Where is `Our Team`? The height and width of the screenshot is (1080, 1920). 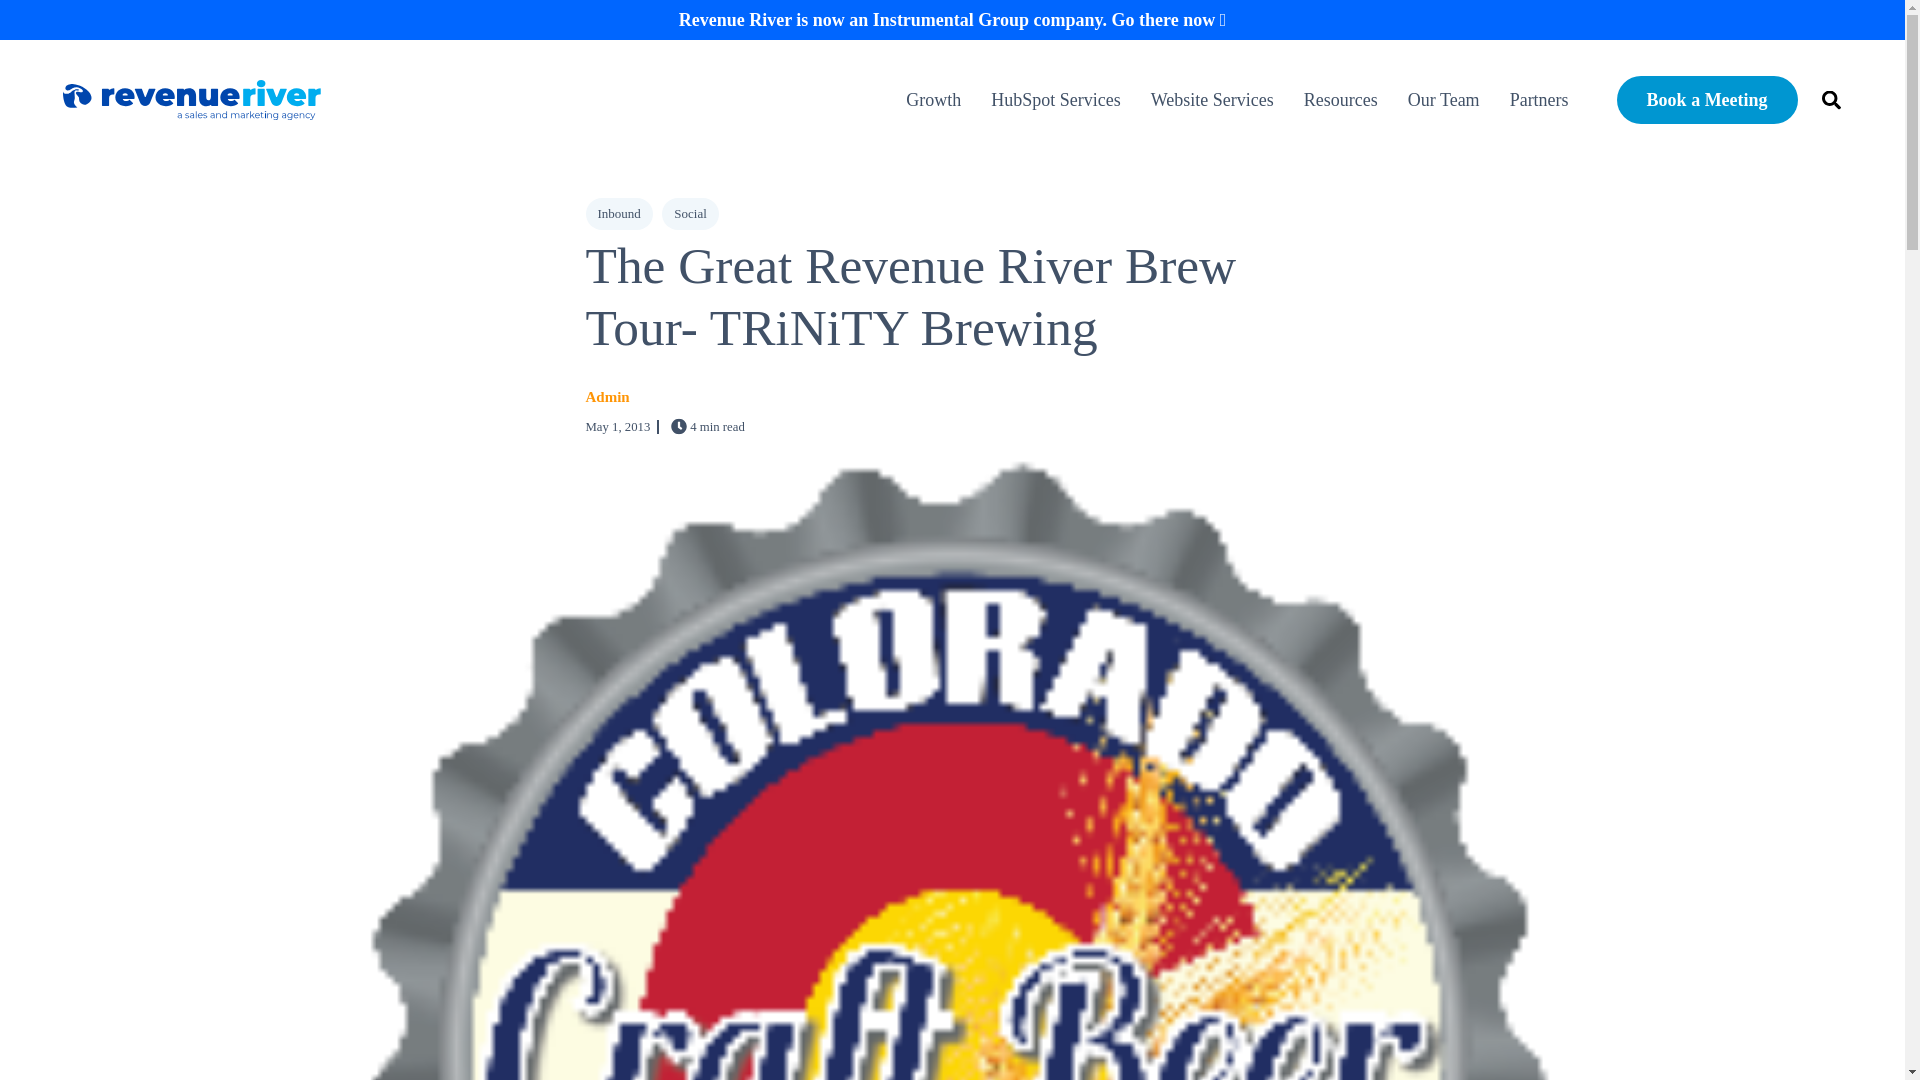 Our Team is located at coordinates (1444, 100).